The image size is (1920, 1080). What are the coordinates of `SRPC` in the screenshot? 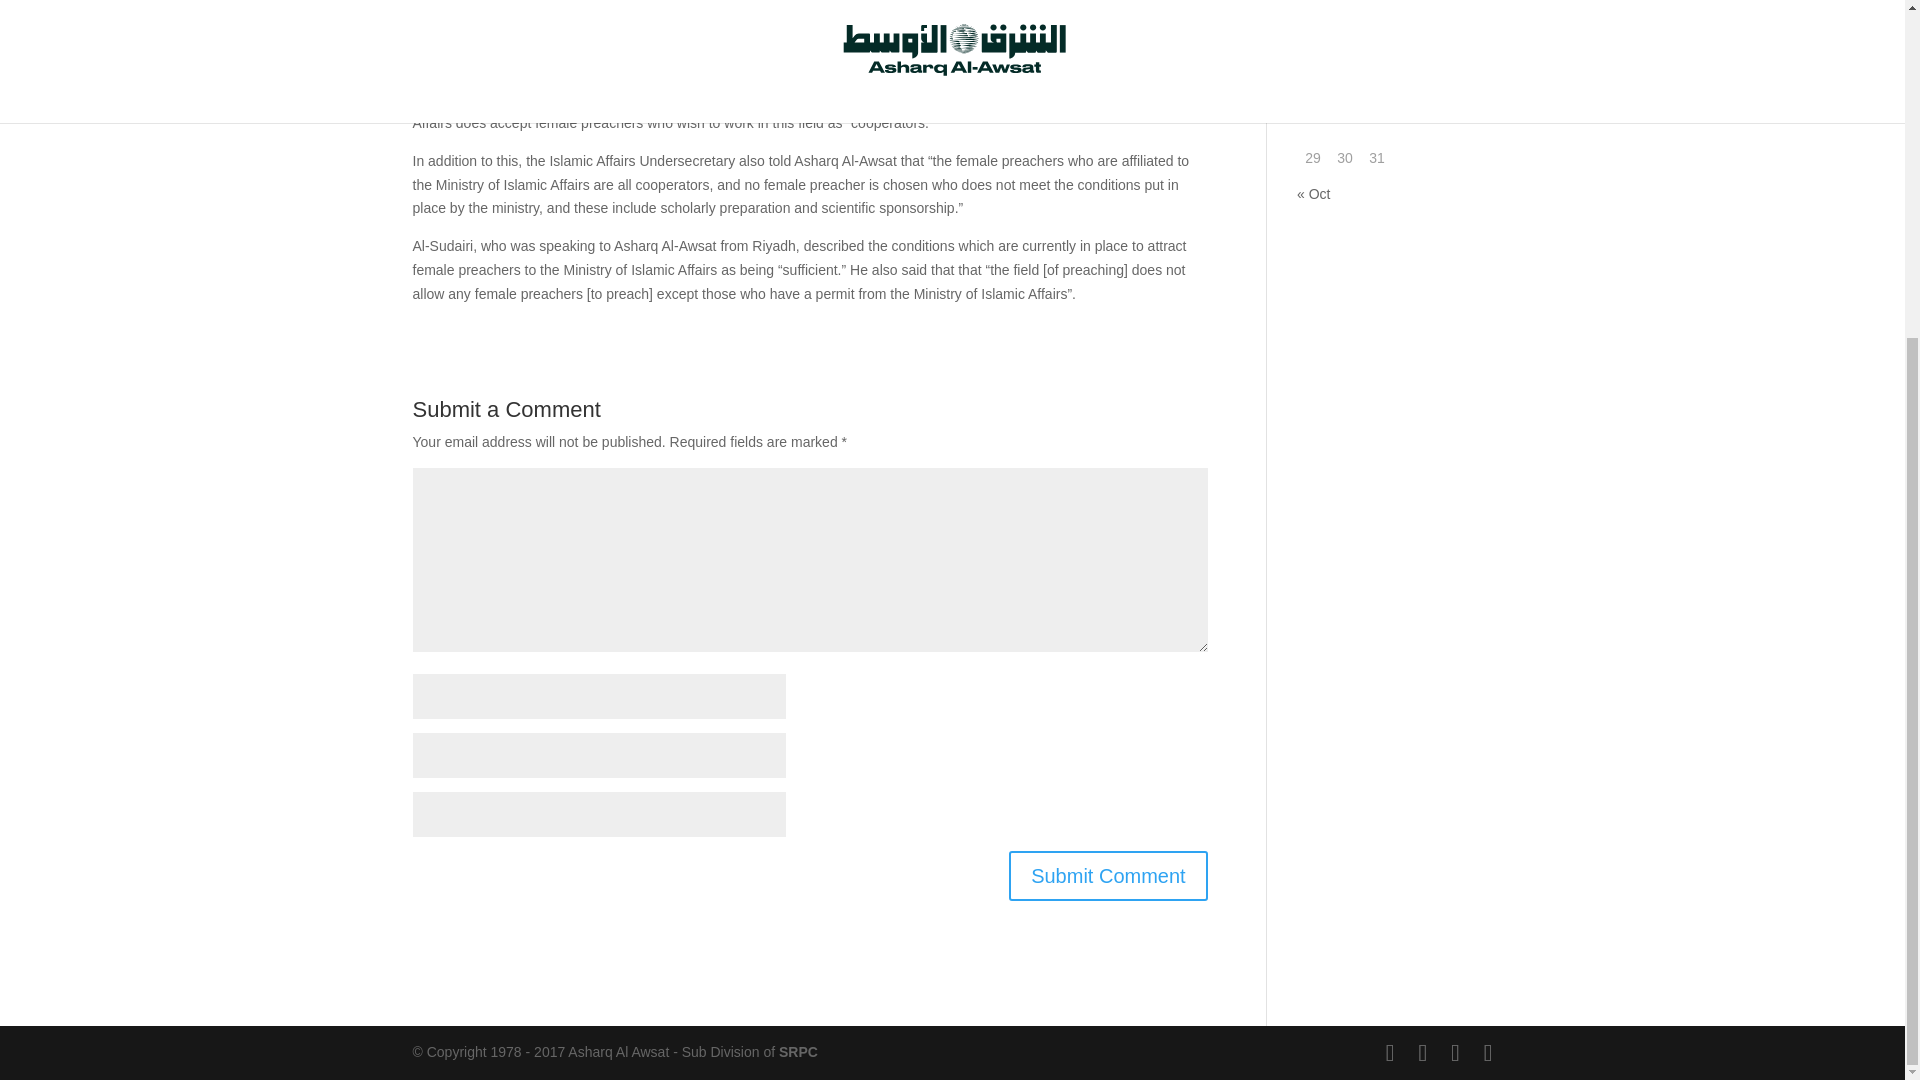 It's located at (798, 1052).